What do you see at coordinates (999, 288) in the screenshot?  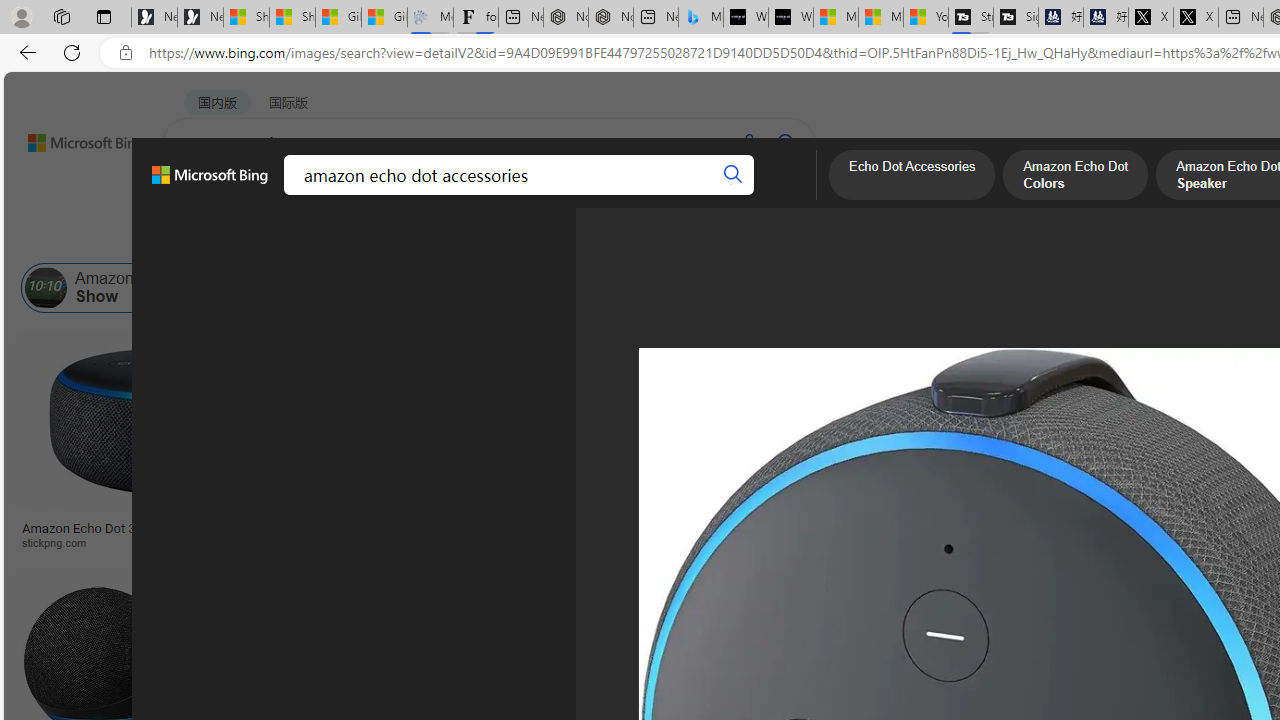 I see `Amazon Echo 2nd Generation` at bounding box center [999, 288].